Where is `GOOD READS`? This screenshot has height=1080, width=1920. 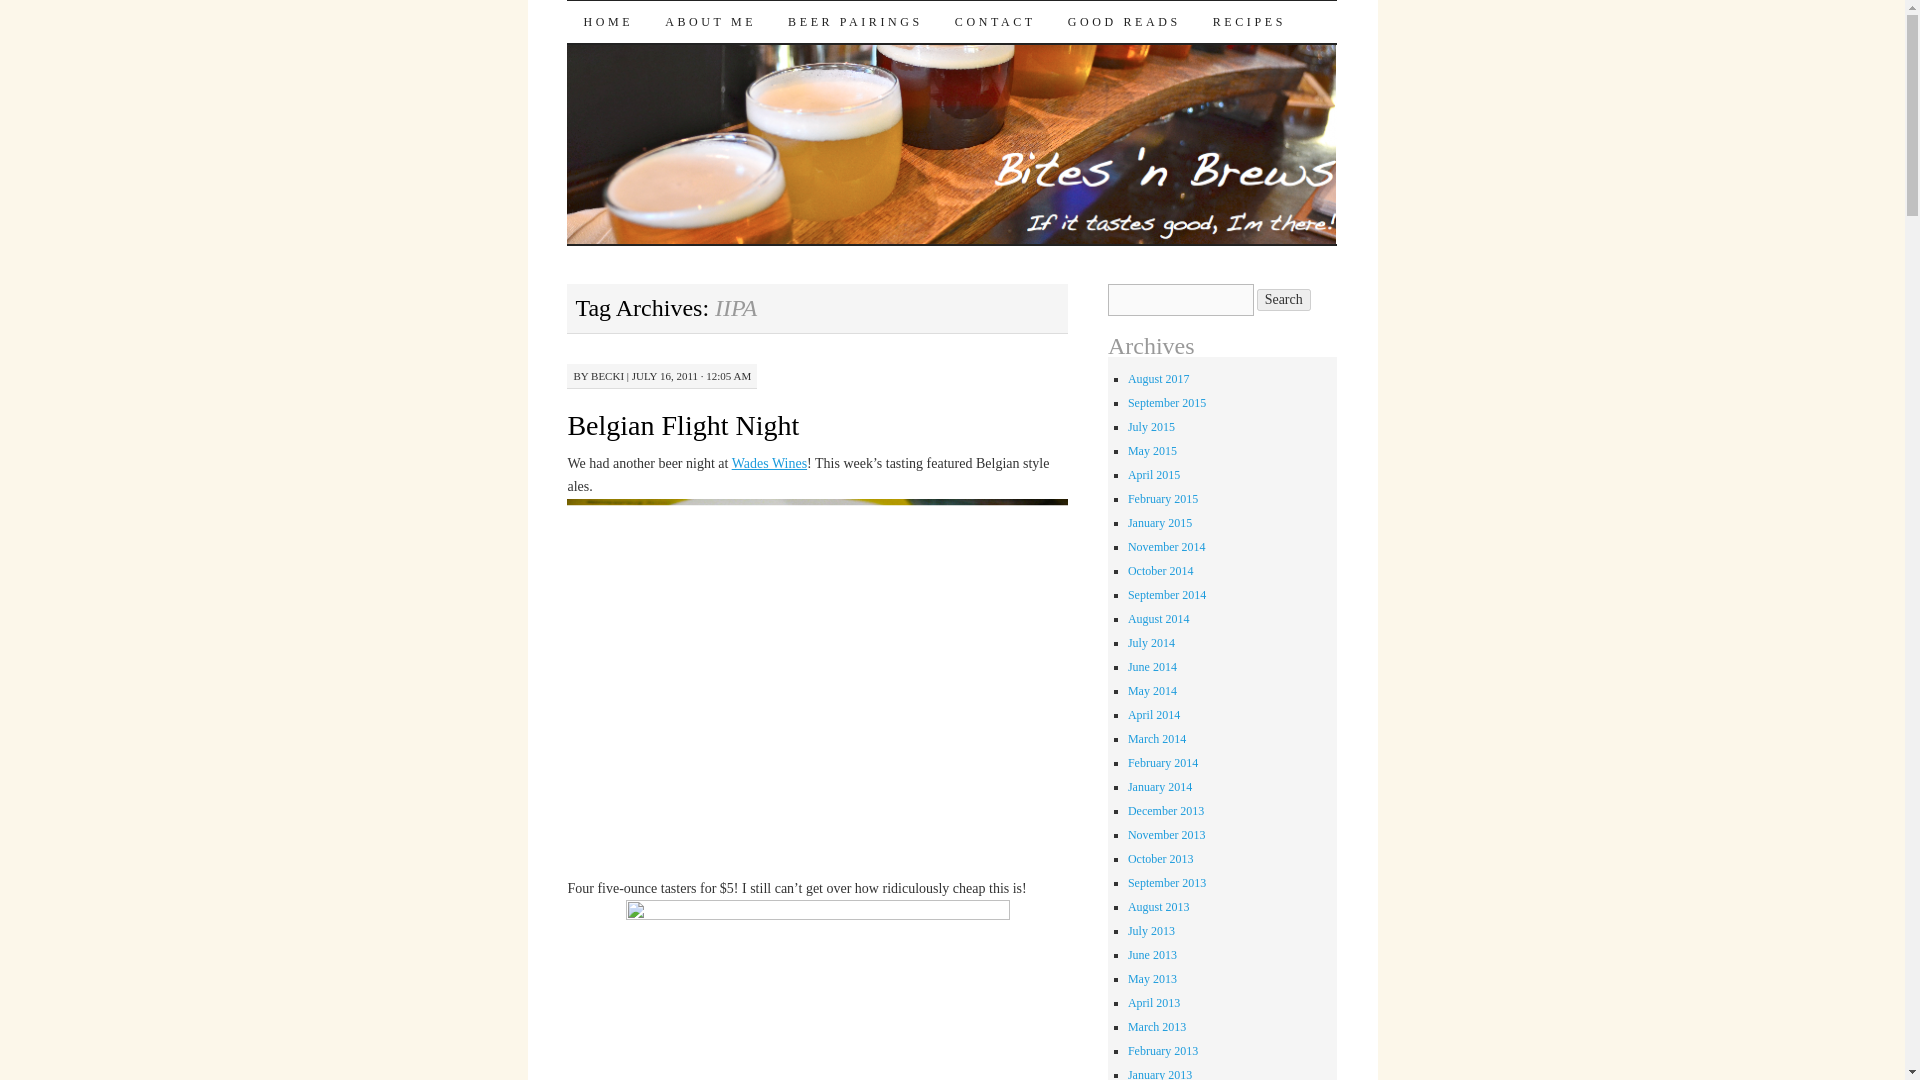 GOOD READS is located at coordinates (1124, 22).